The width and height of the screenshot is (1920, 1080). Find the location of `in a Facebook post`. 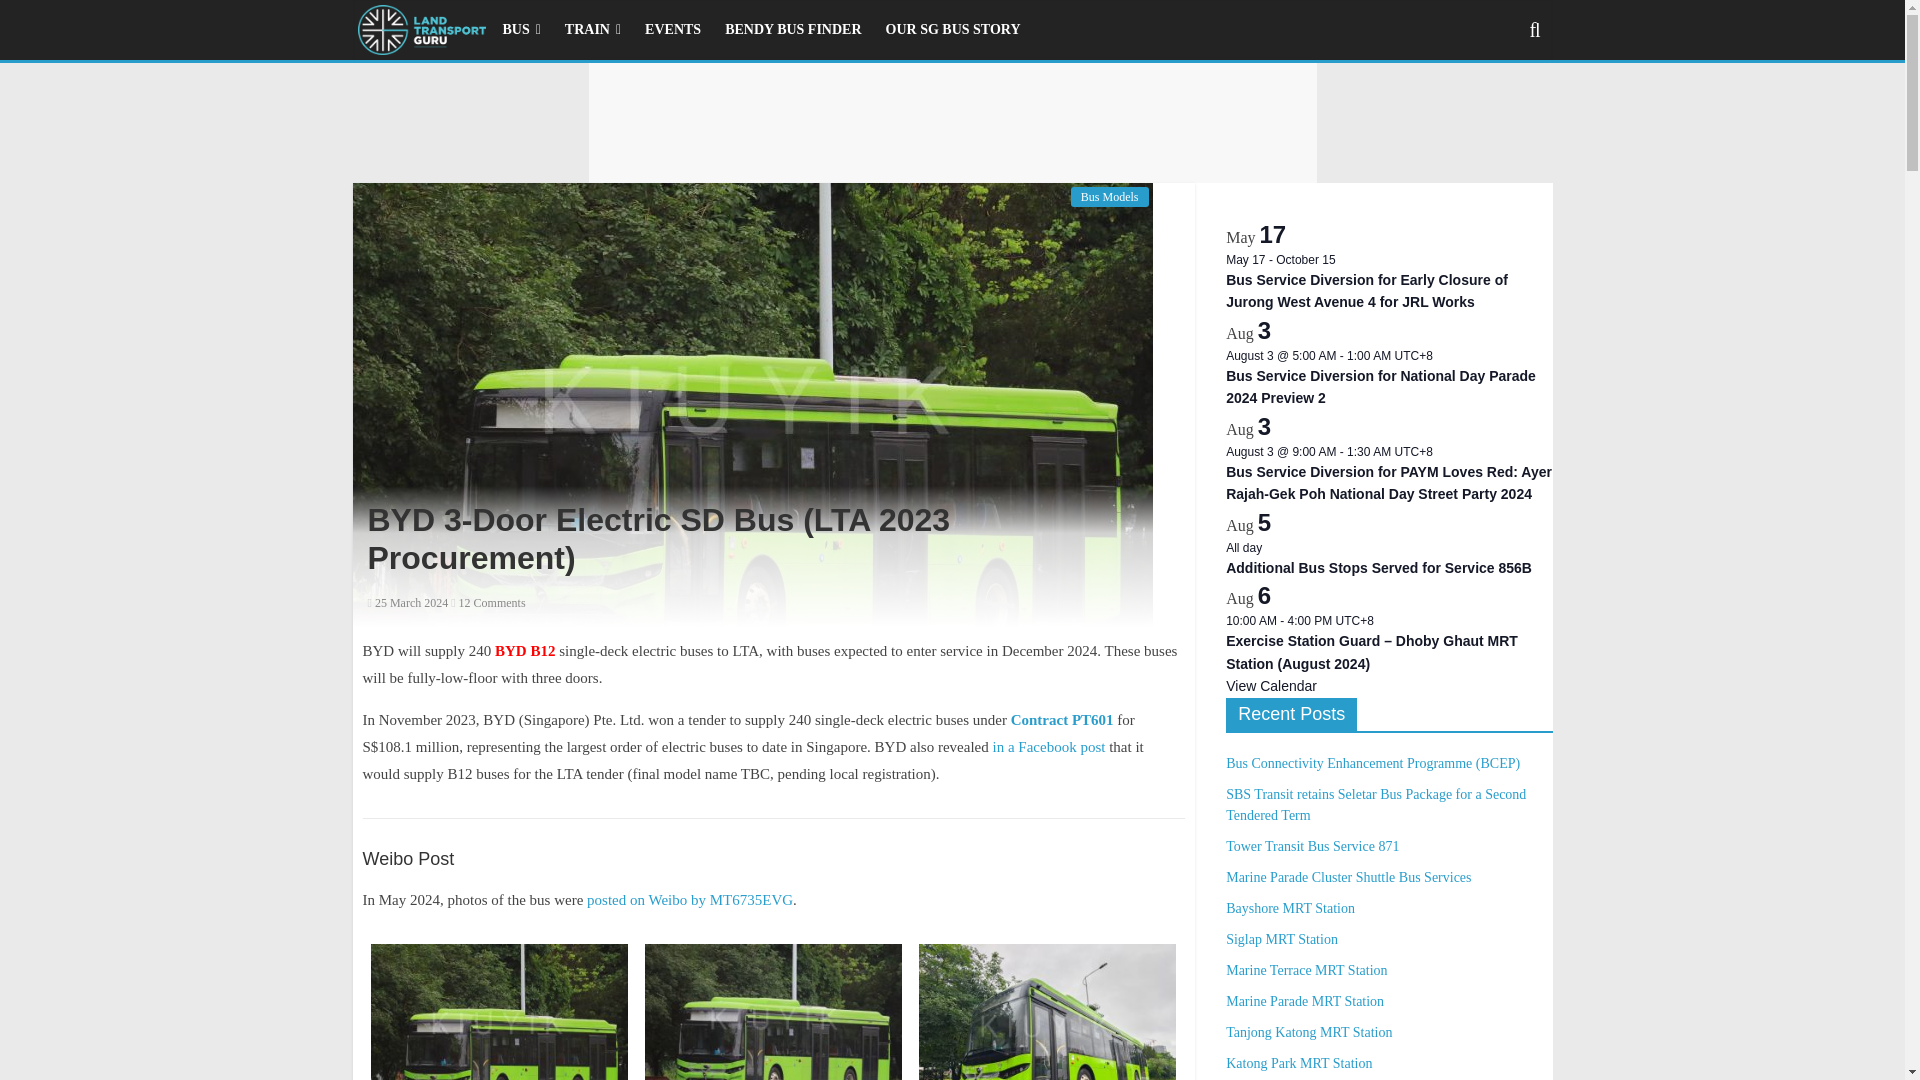

in a Facebook post is located at coordinates (1048, 746).